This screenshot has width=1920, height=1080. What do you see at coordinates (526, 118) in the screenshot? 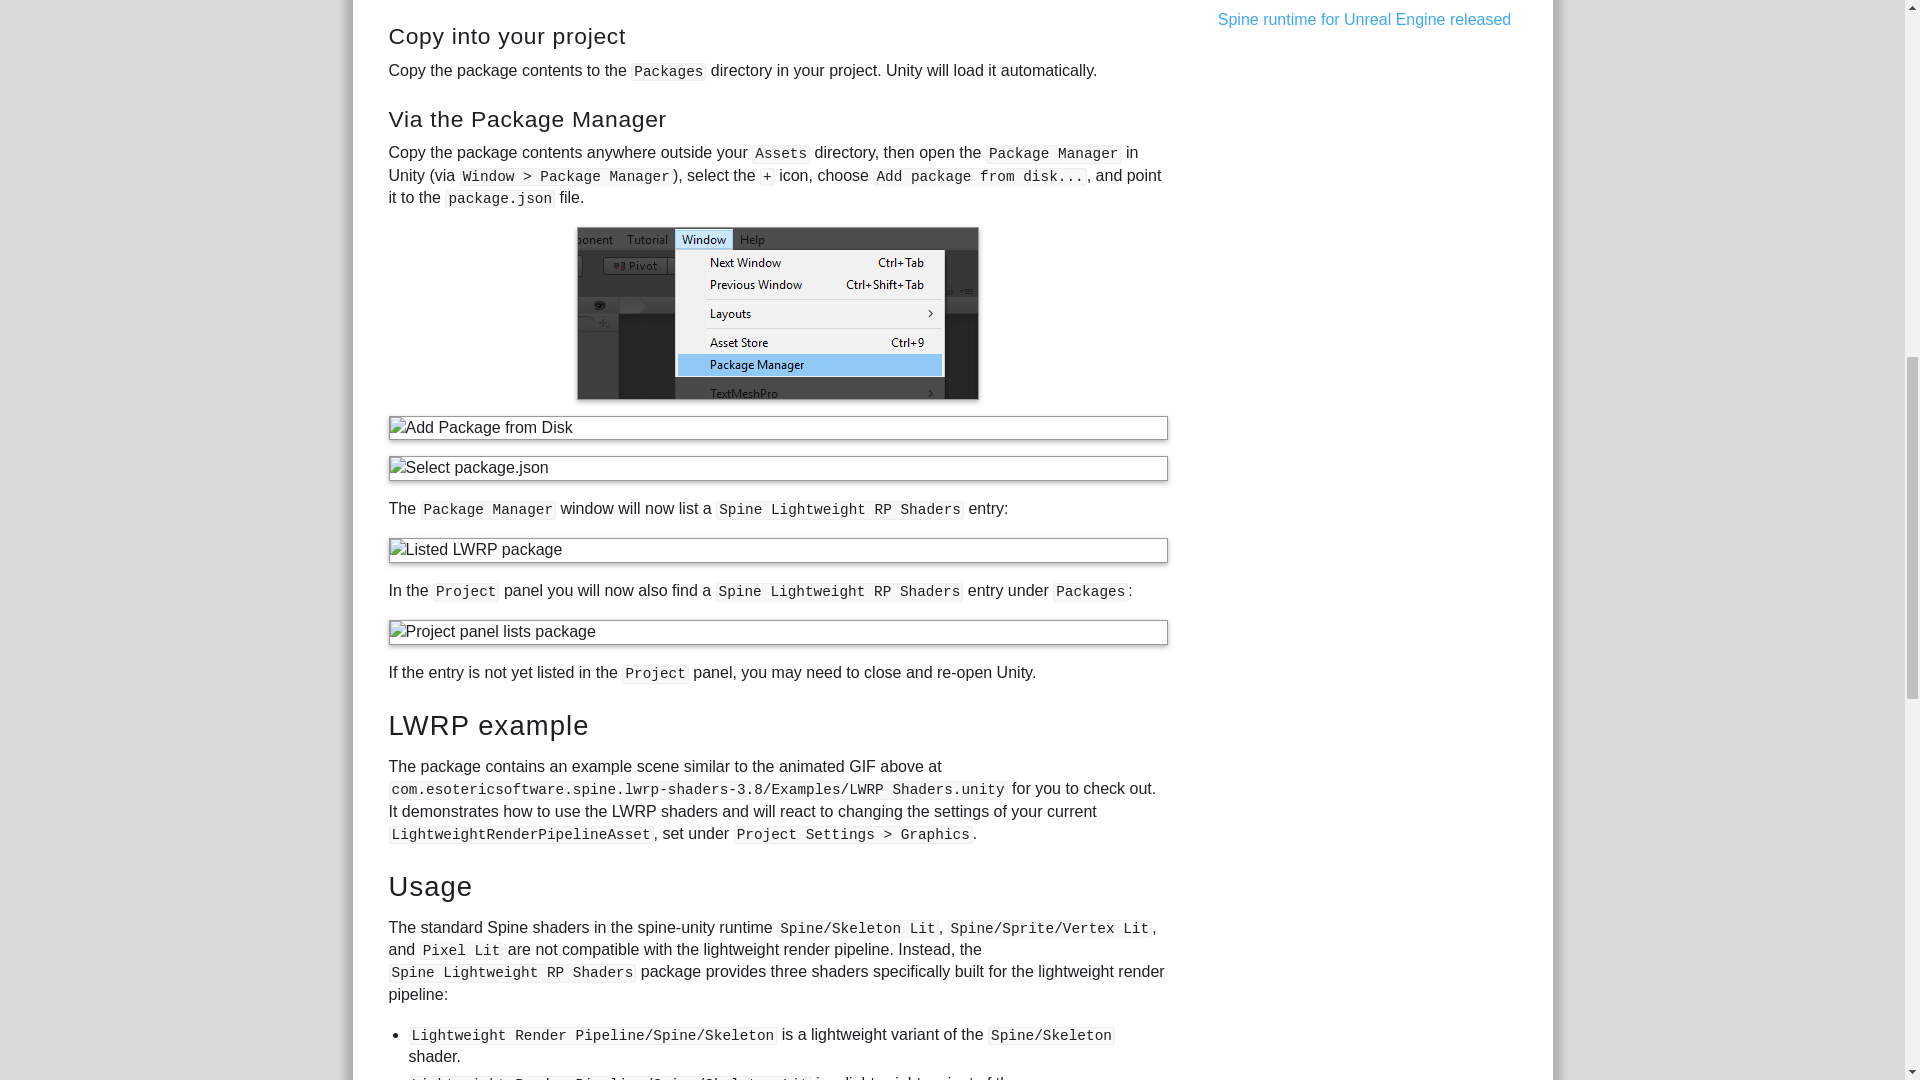
I see `Via the Package Manager` at bounding box center [526, 118].